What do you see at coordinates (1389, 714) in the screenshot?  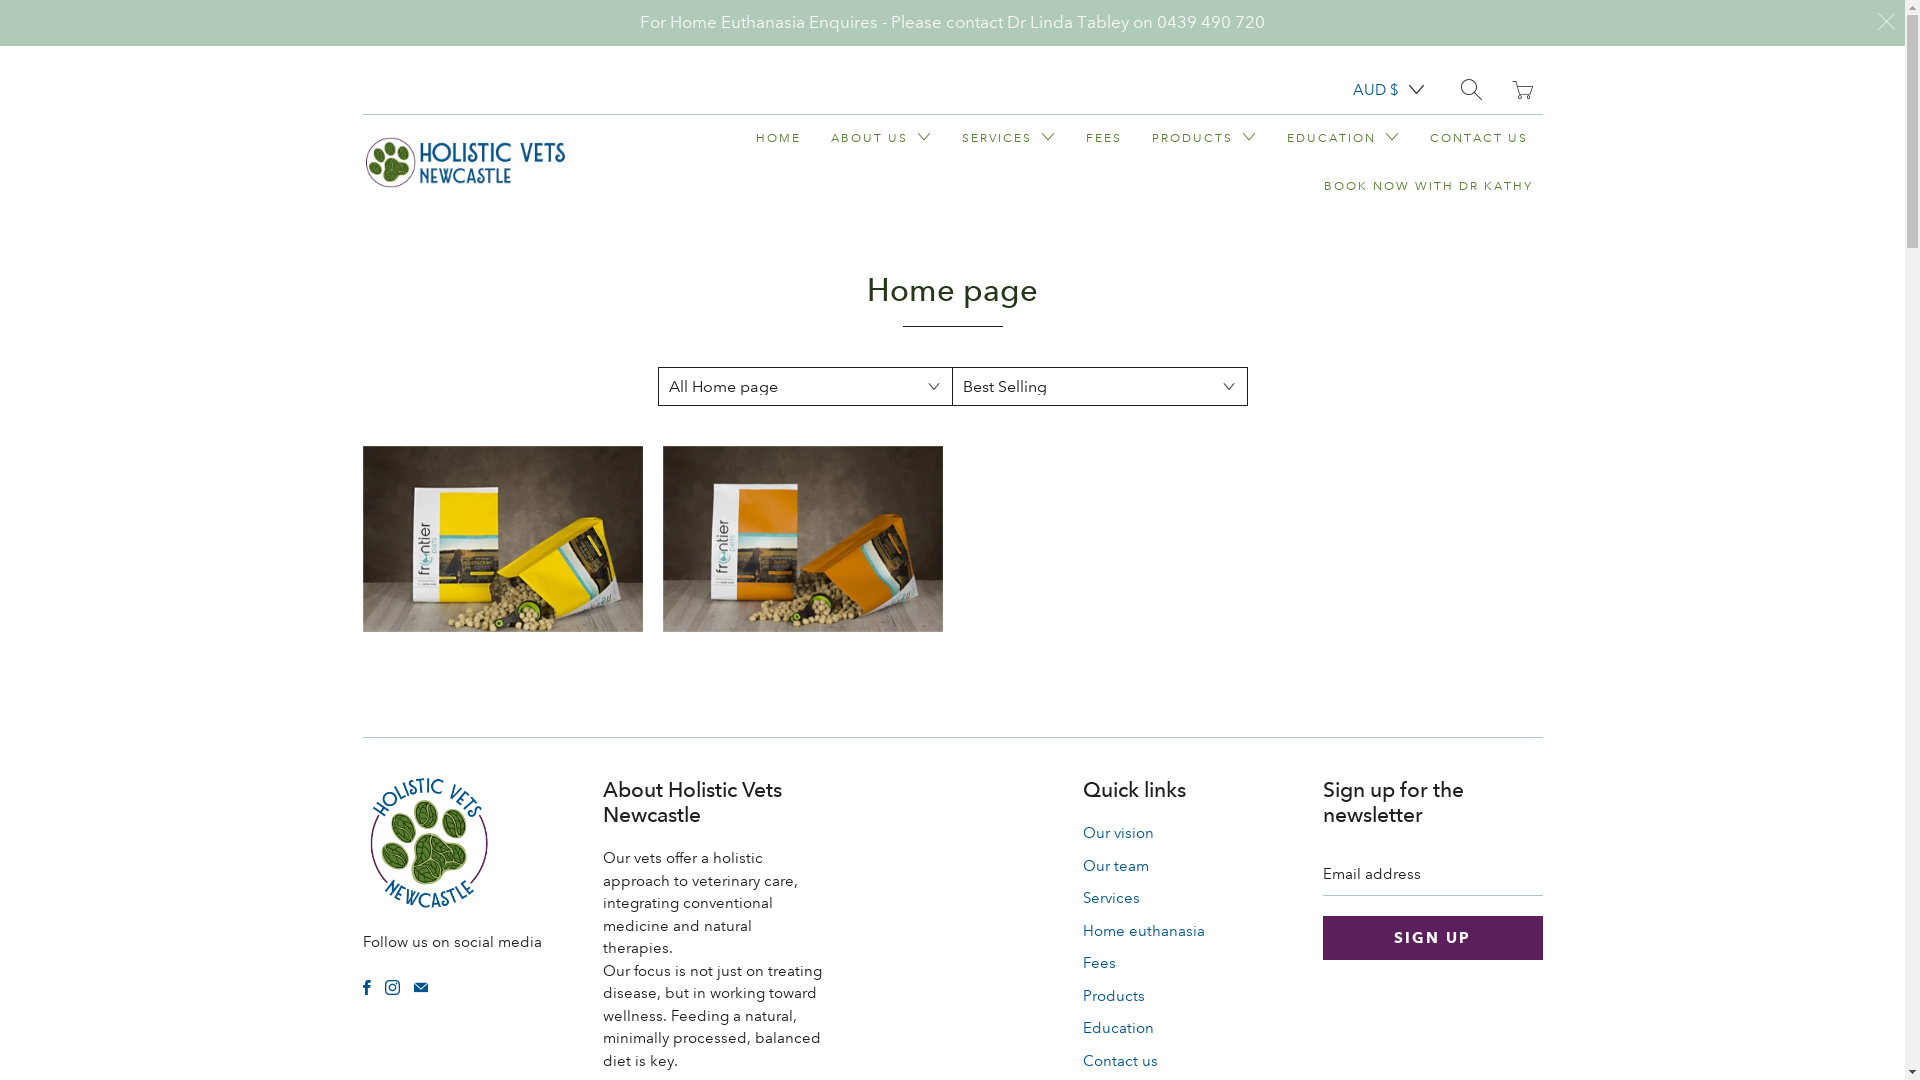 I see `BND` at bounding box center [1389, 714].